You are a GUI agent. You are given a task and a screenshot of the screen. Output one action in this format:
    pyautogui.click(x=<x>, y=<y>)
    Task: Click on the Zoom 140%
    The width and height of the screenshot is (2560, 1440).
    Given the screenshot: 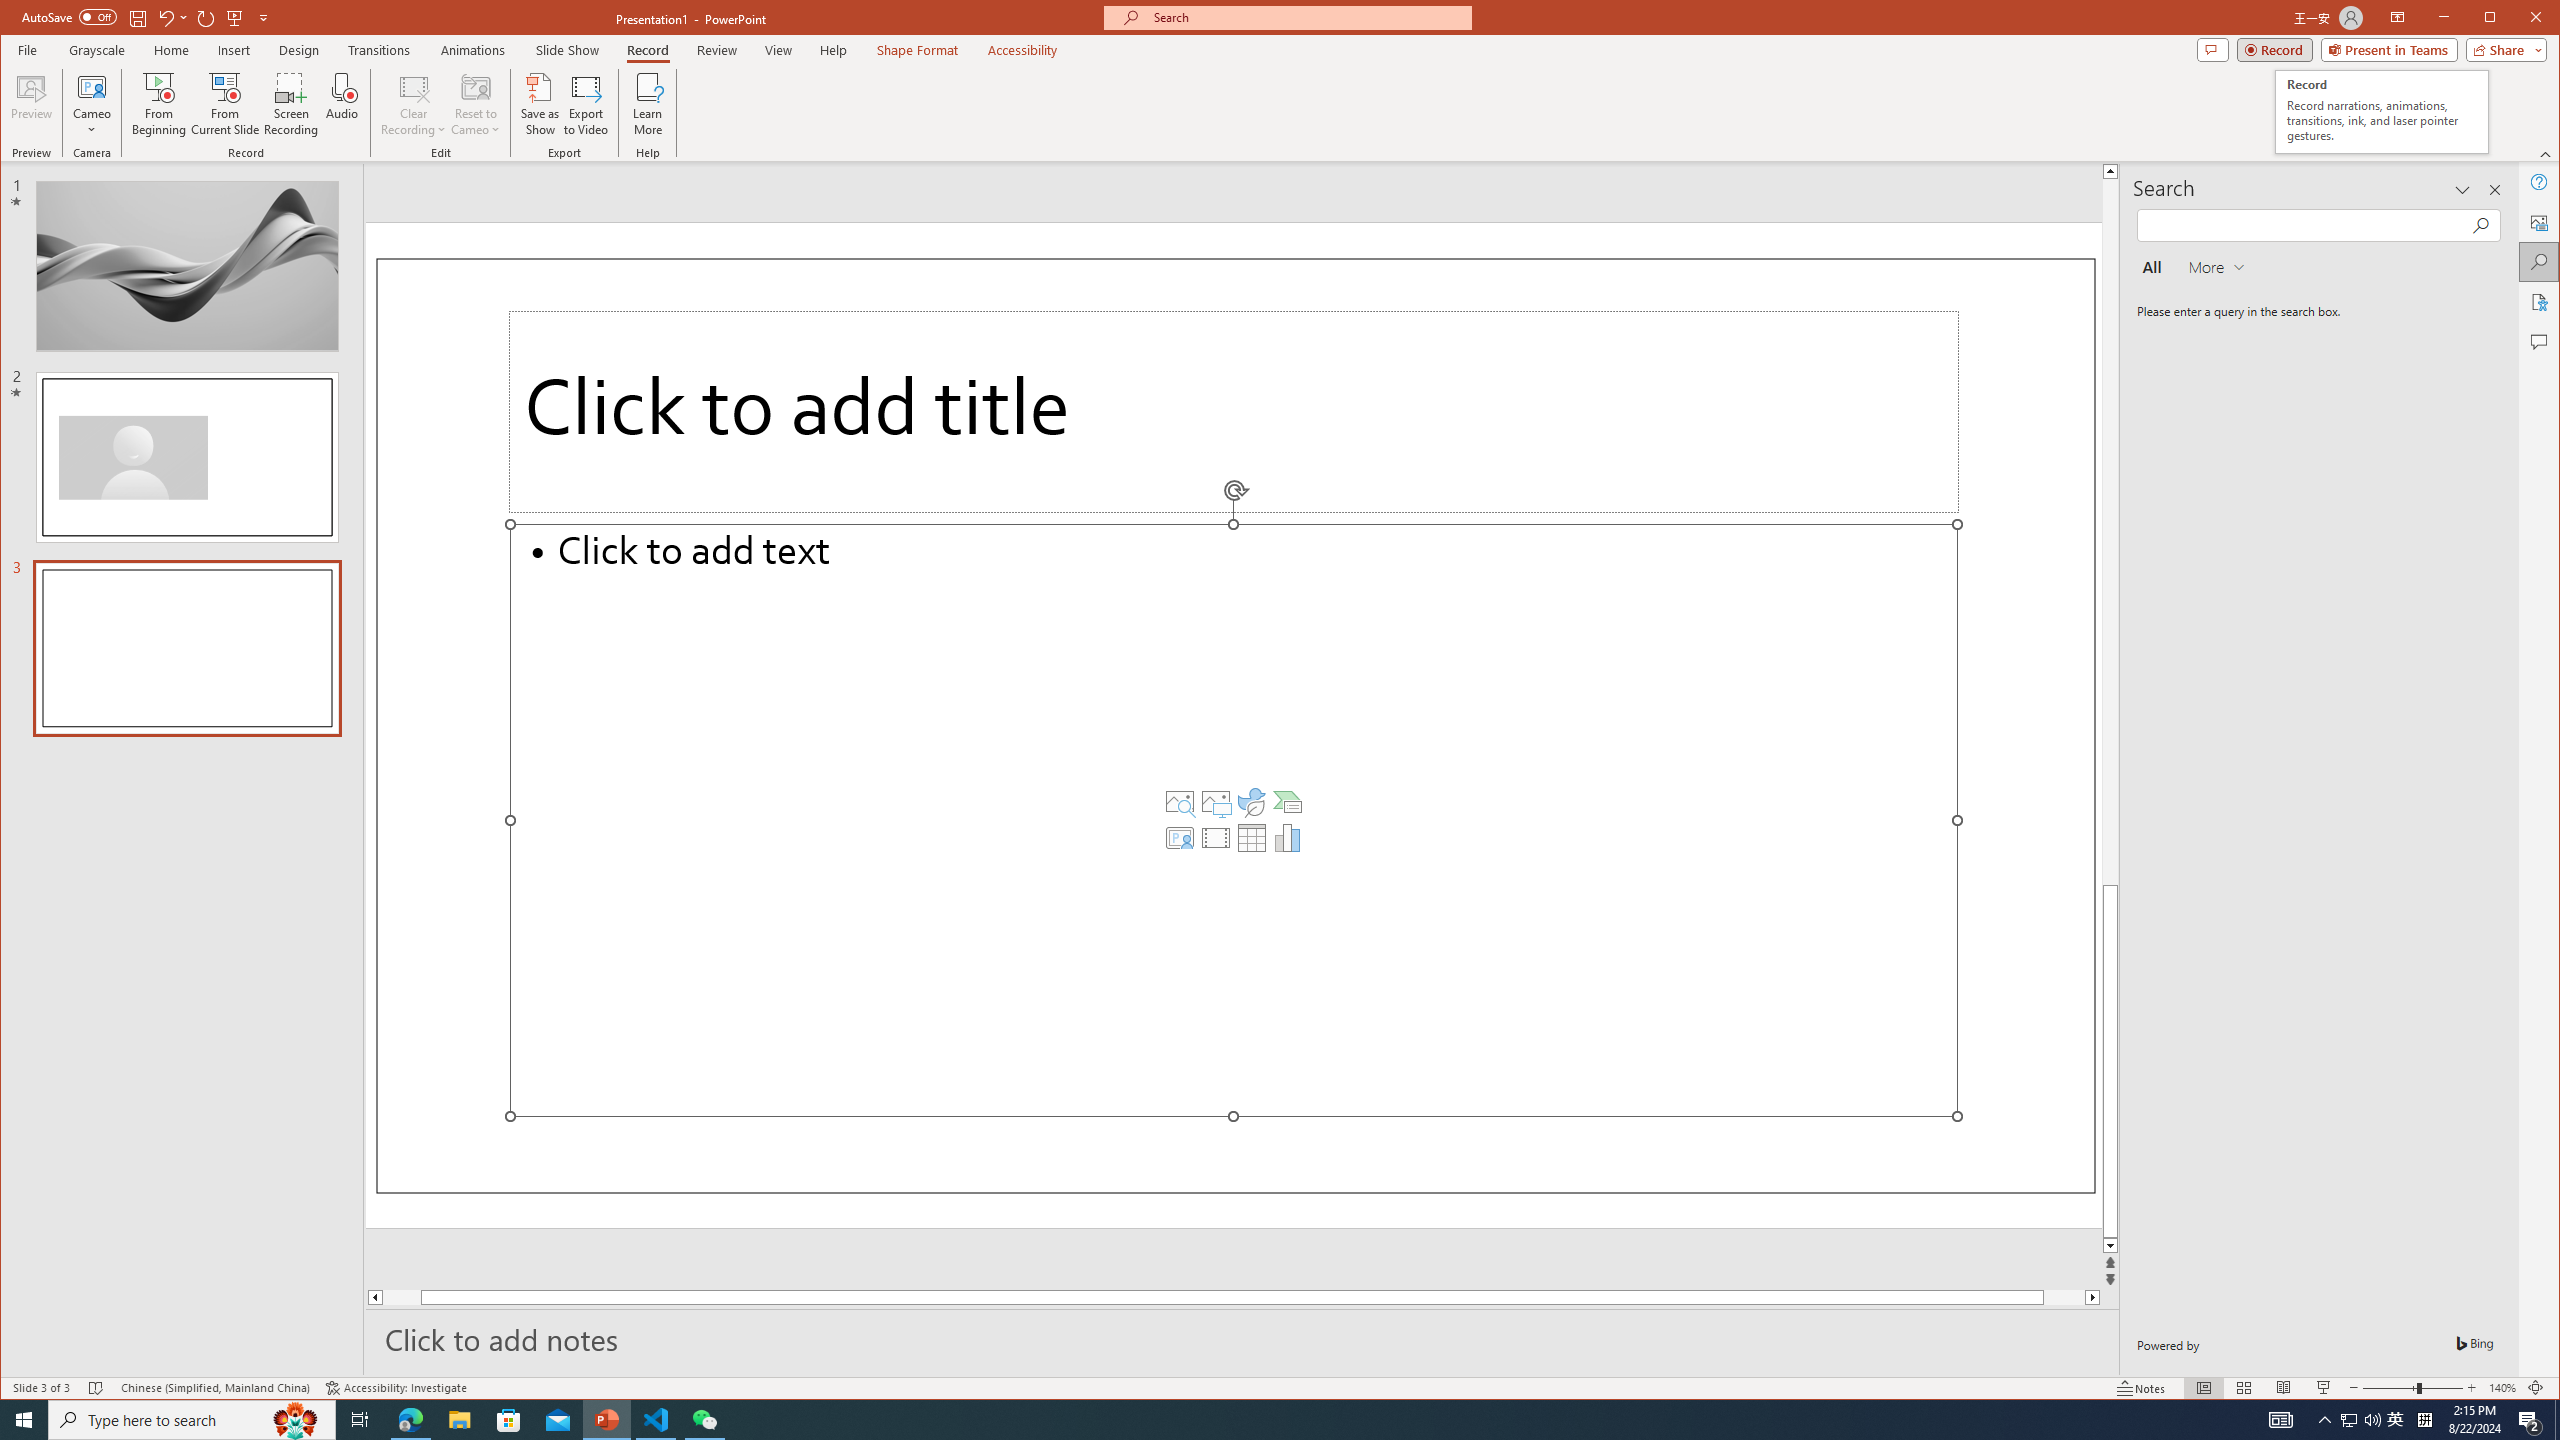 What is the action you would take?
    pyautogui.click(x=2502, y=1388)
    